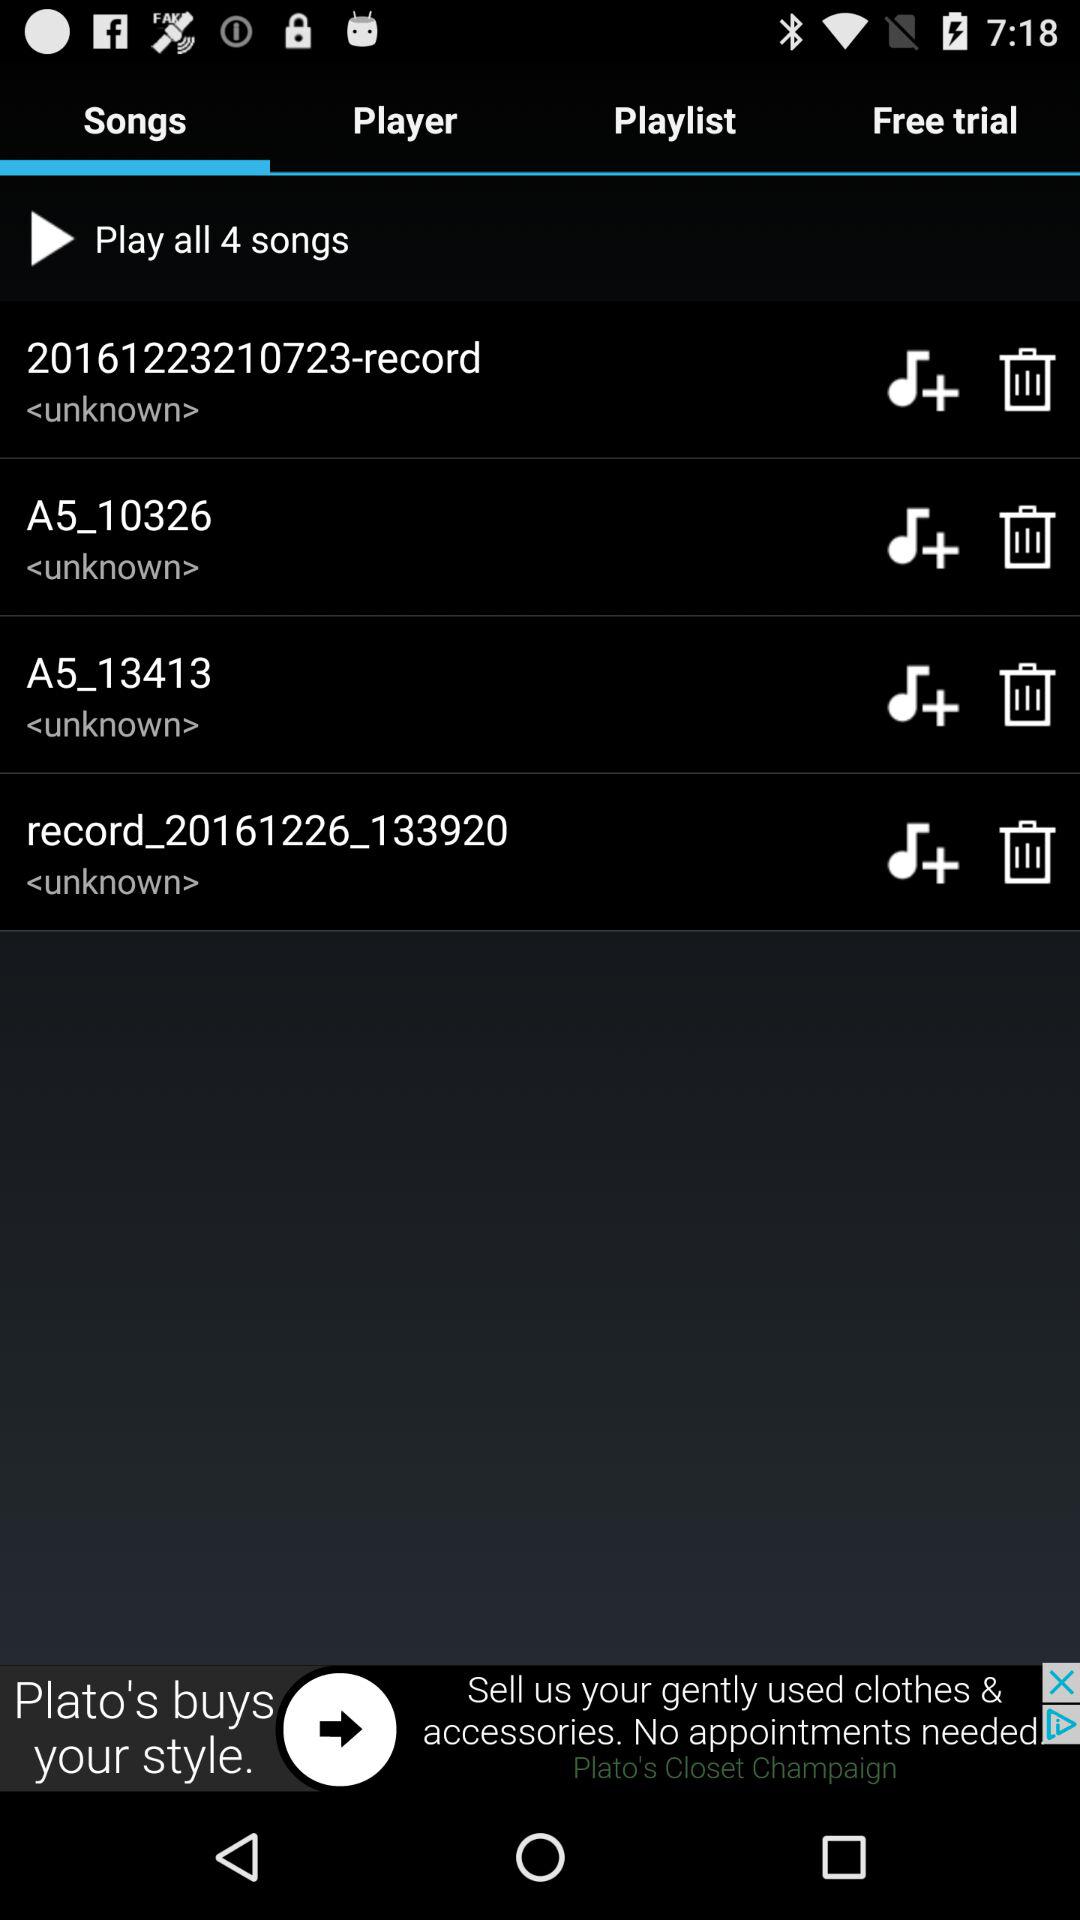 The width and height of the screenshot is (1080, 1920). I want to click on add music, so click(922, 694).